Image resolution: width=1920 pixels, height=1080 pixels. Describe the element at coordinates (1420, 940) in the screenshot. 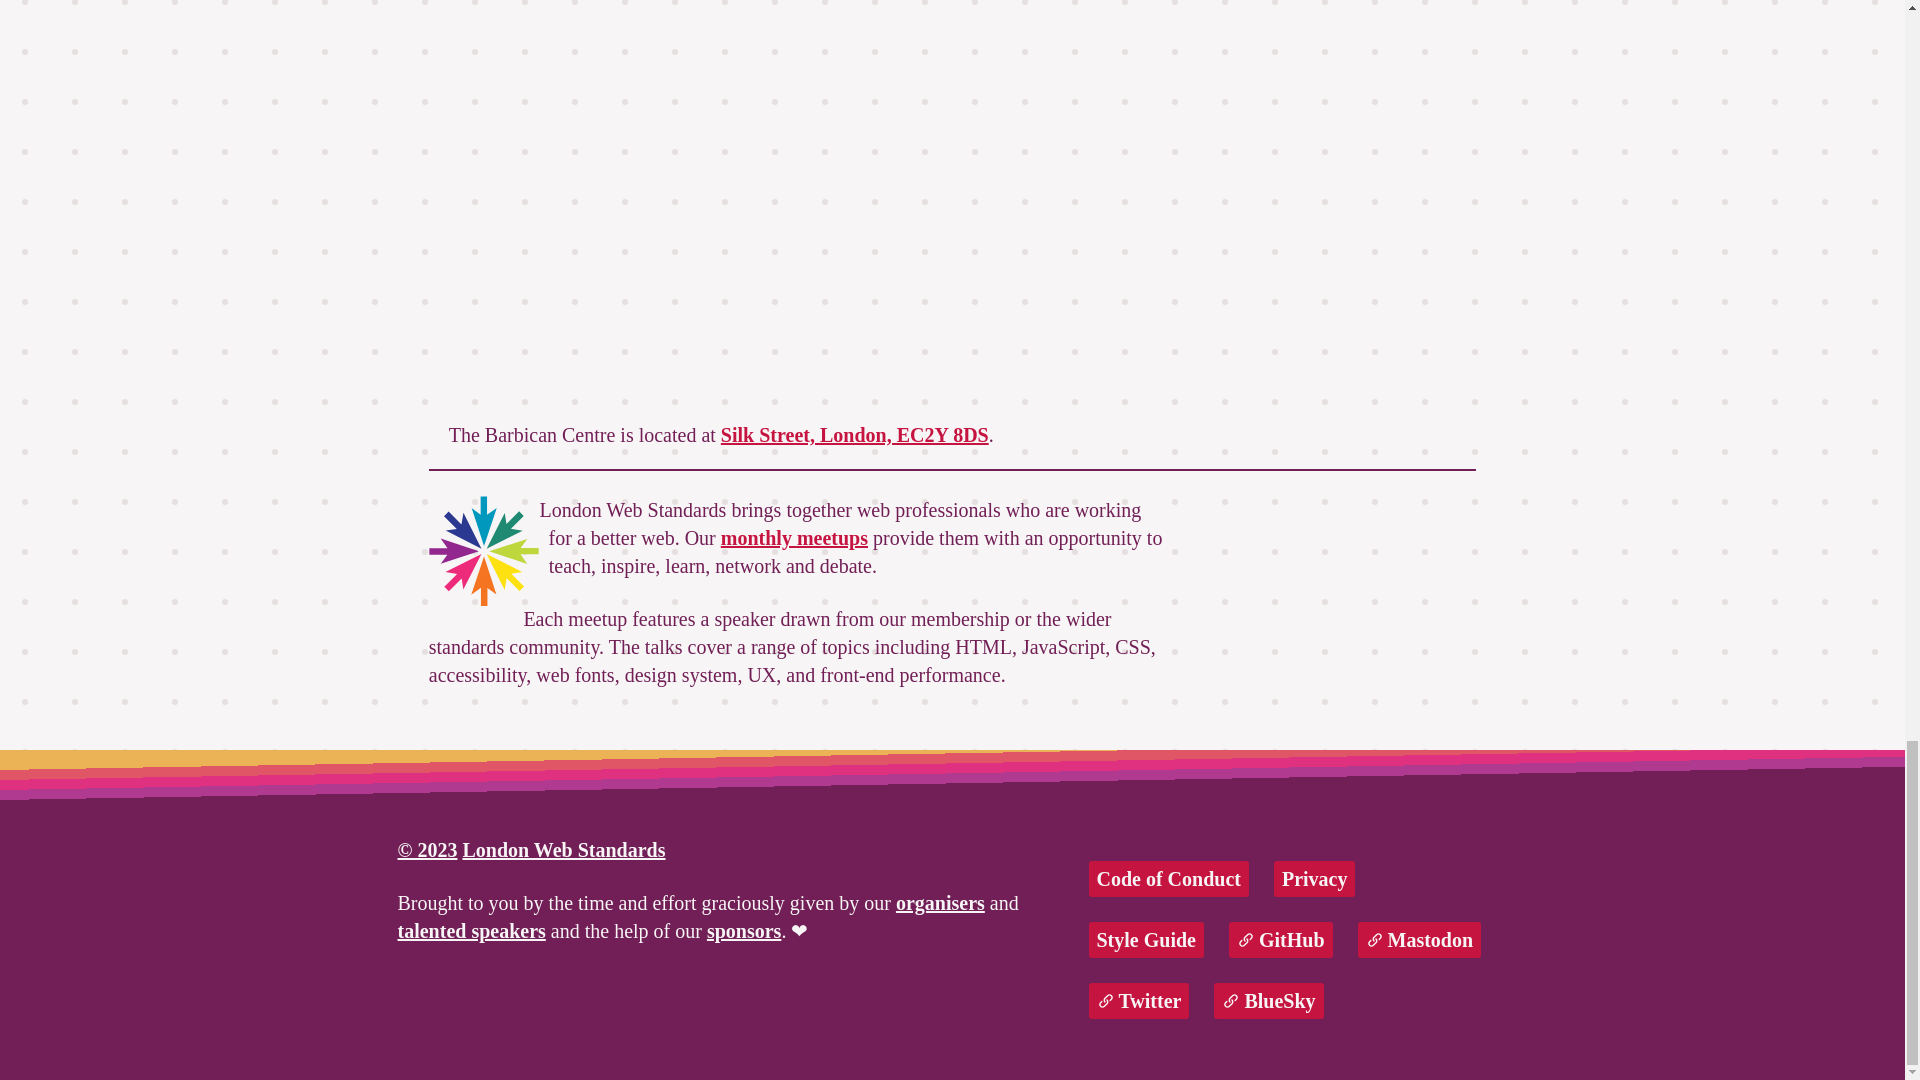

I see `Mastodon` at that location.